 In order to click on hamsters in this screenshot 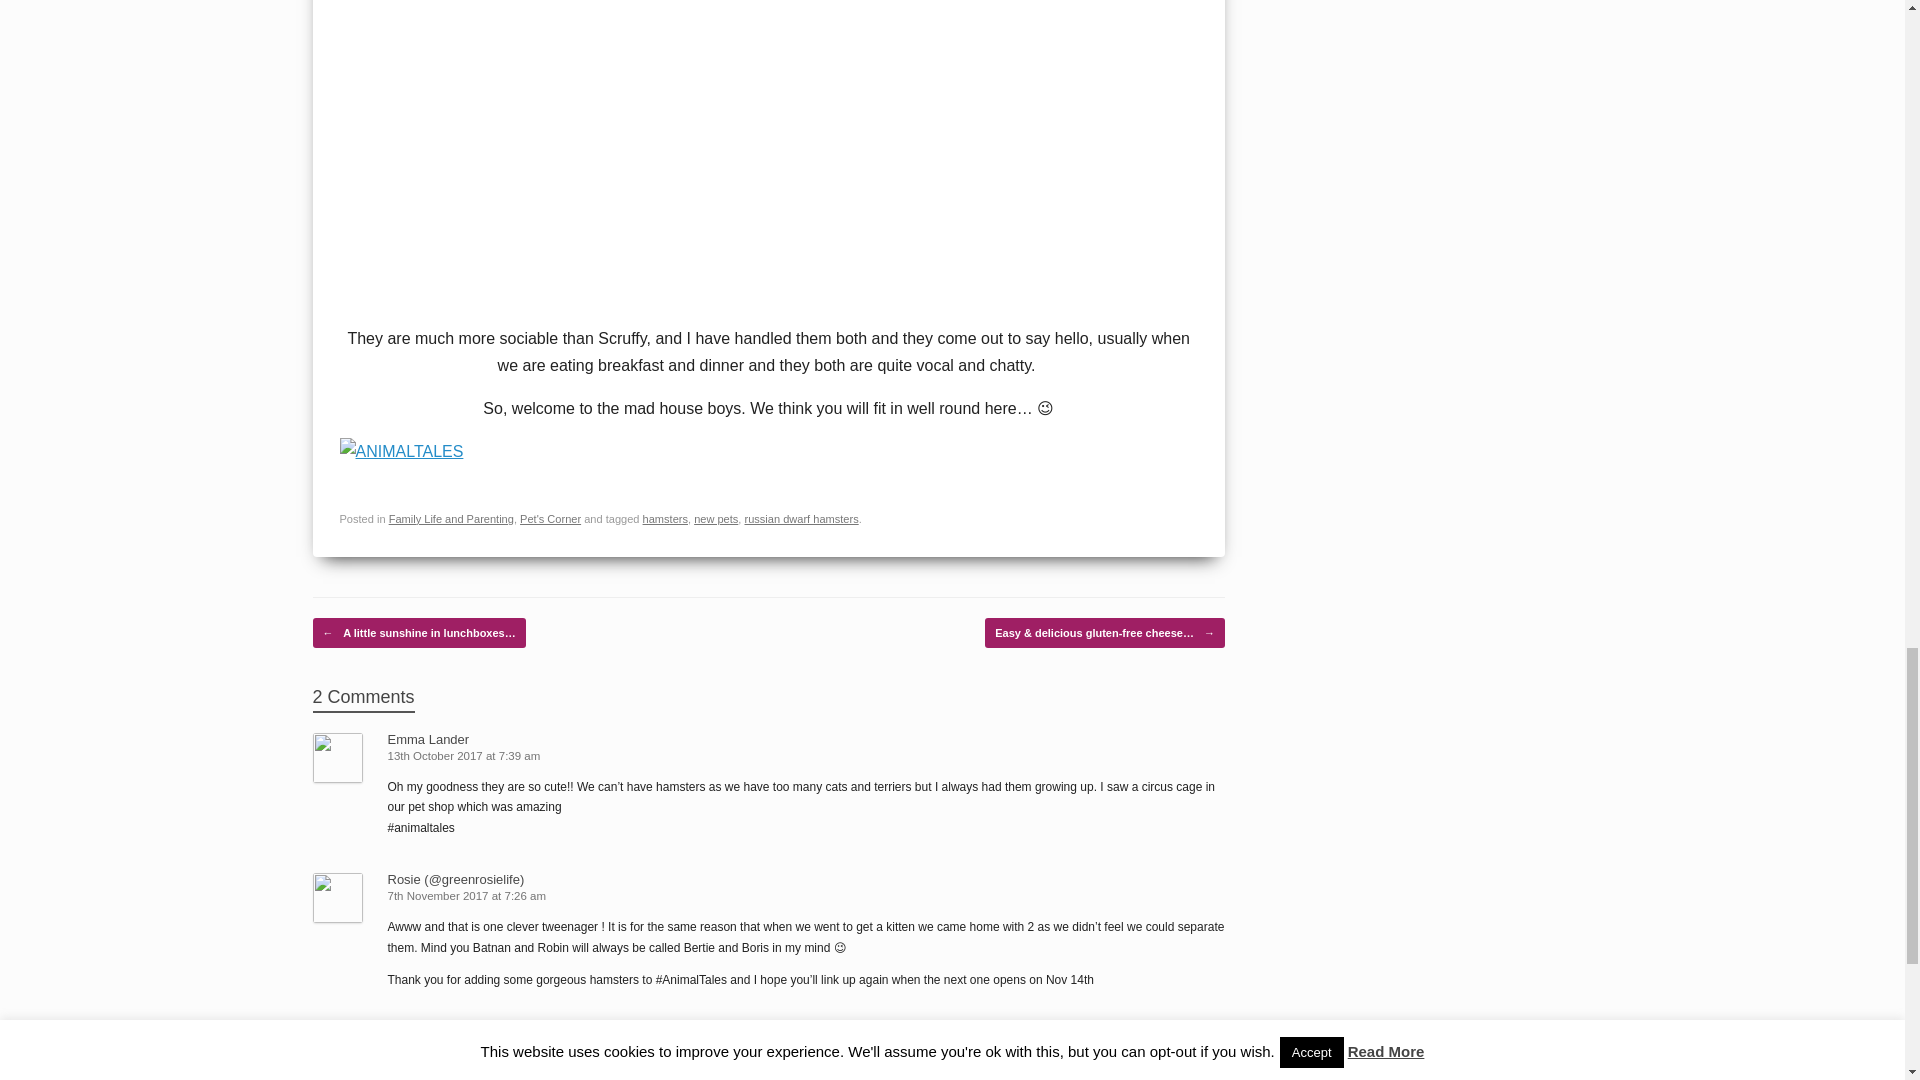, I will do `click(665, 518)`.